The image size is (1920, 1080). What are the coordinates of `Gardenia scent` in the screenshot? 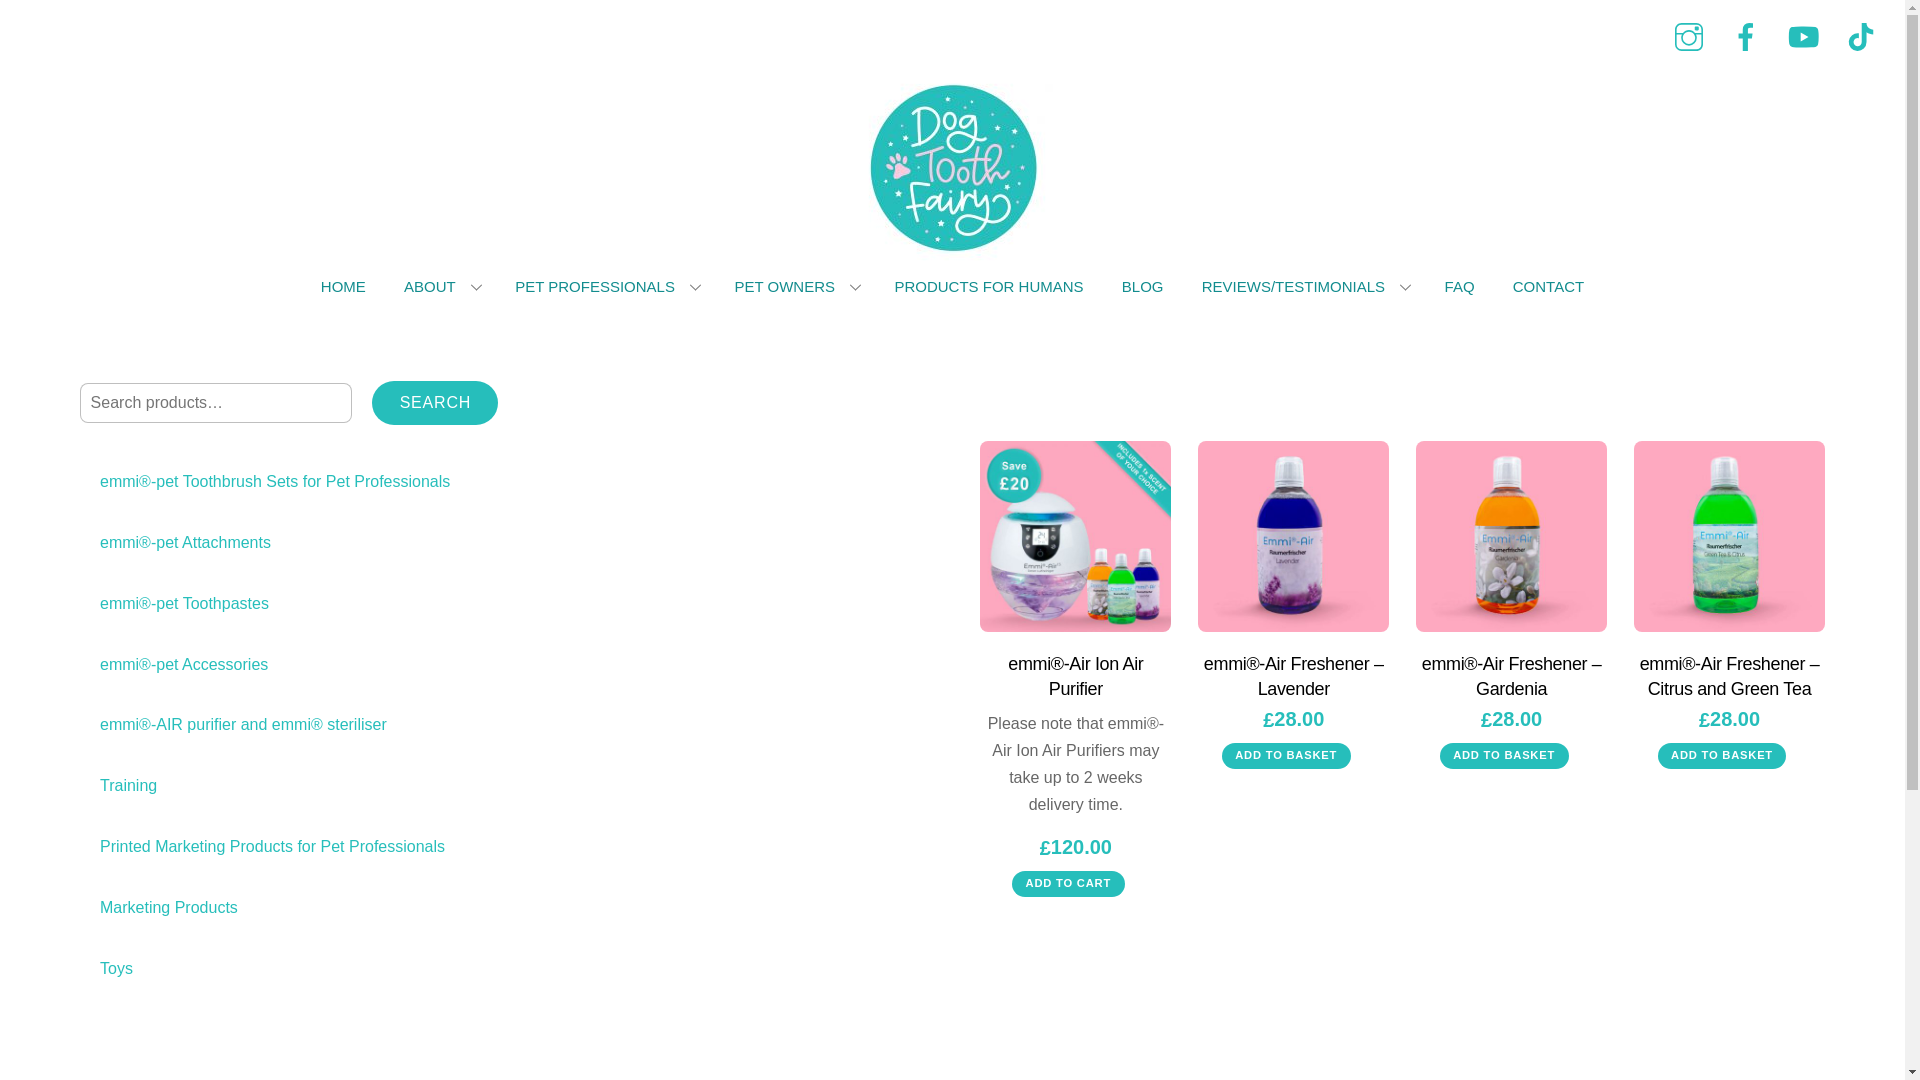 It's located at (1512, 536).